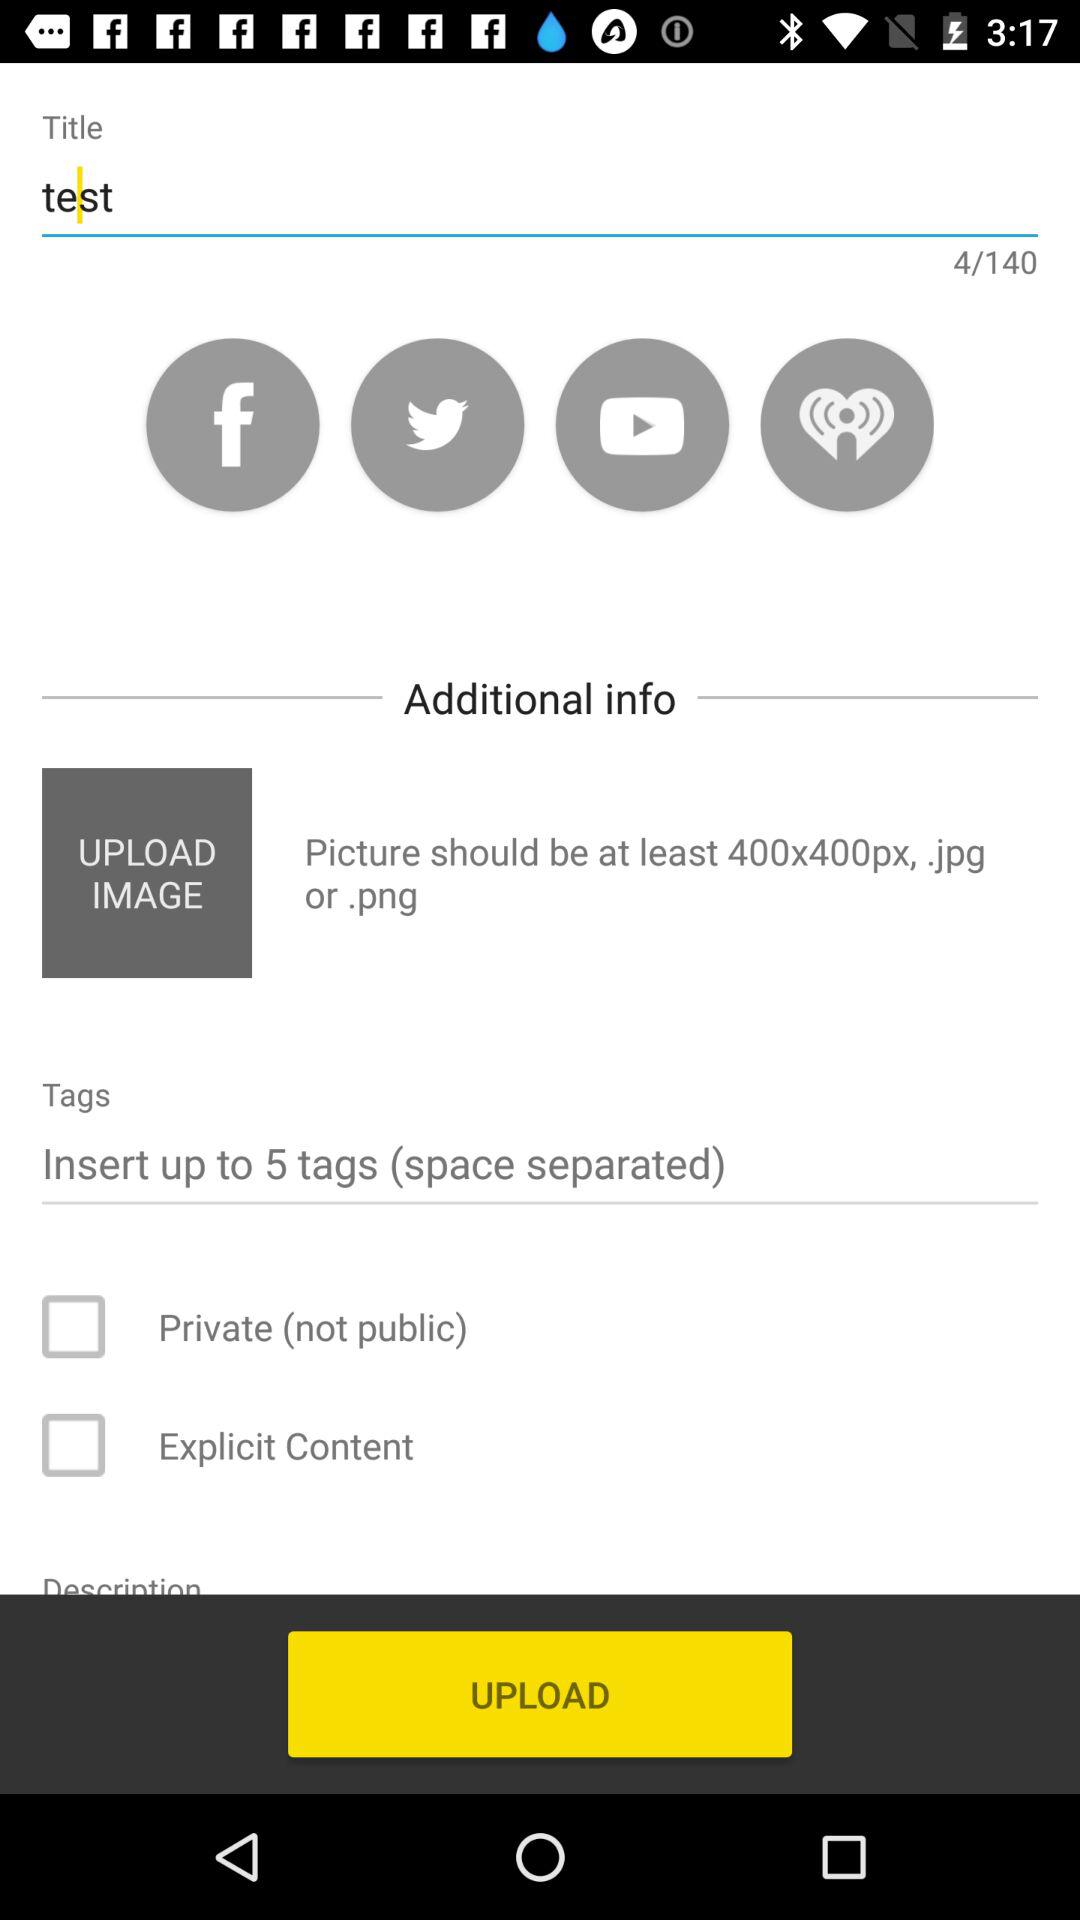 This screenshot has width=1080, height=1920. I want to click on turn on icon below the title, so click(540, 194).